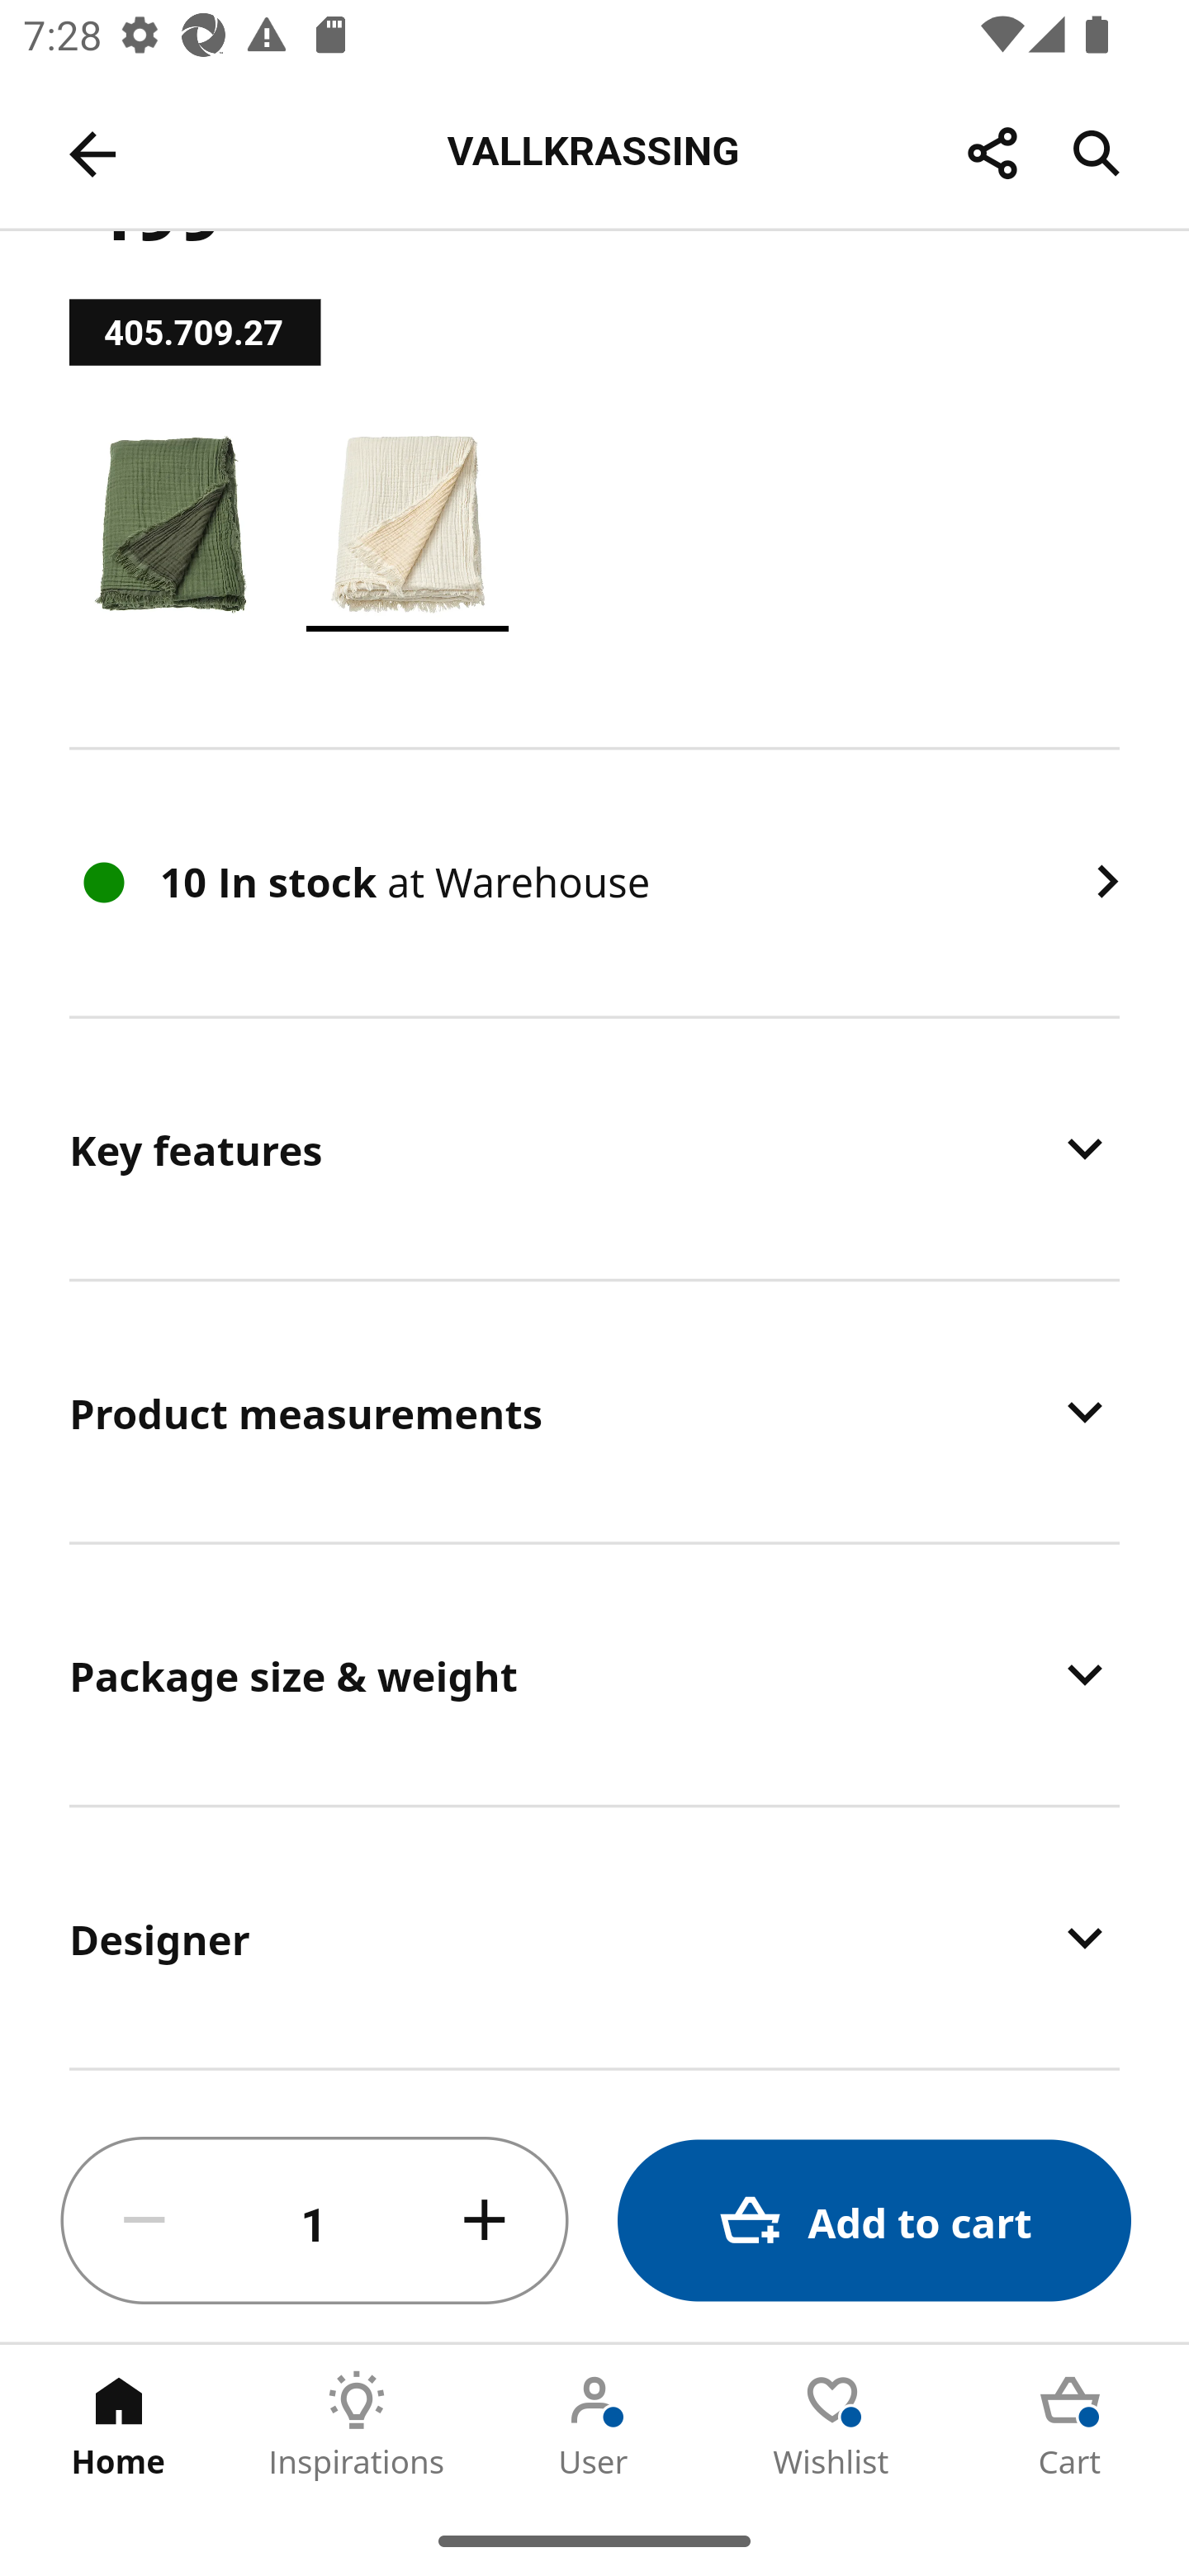  Describe the element at coordinates (1070, 2425) in the screenshot. I see `Cart
Tab 5 of 5` at that location.